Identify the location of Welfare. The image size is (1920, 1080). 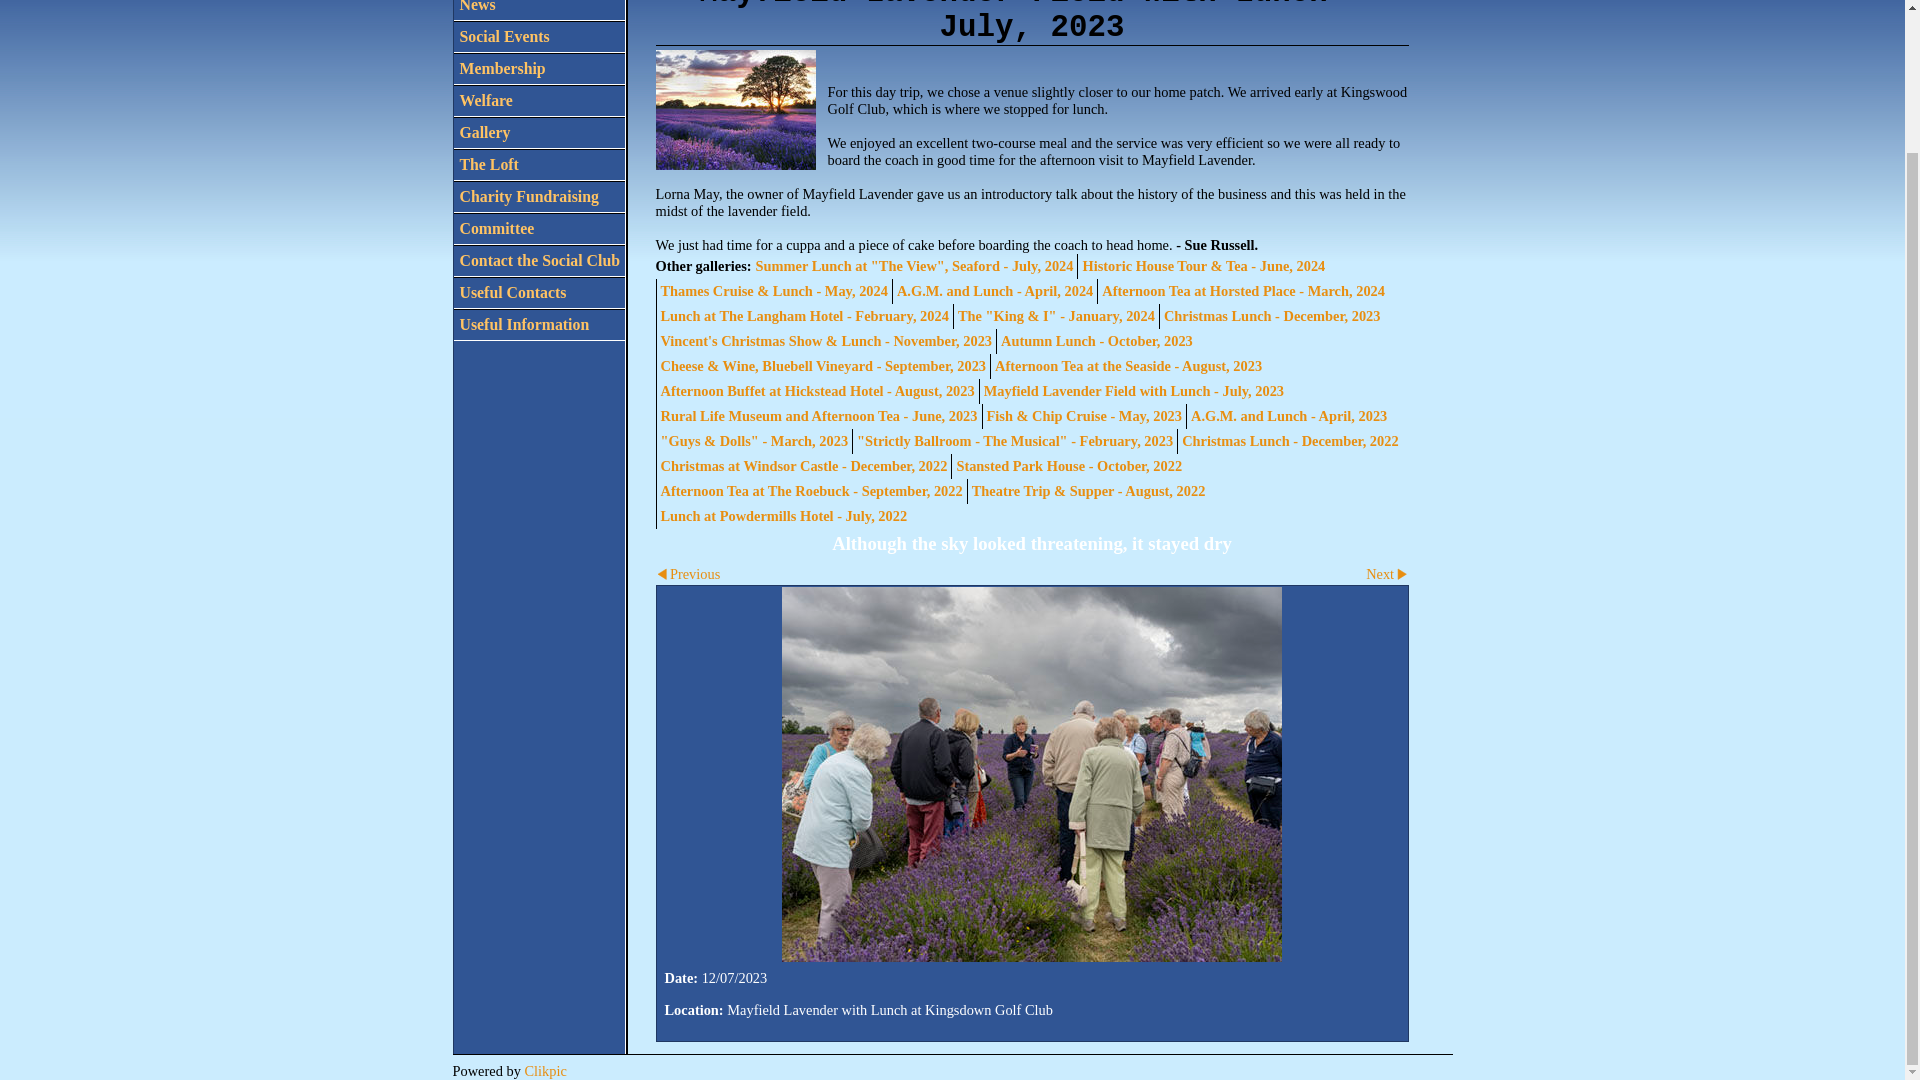
(539, 100).